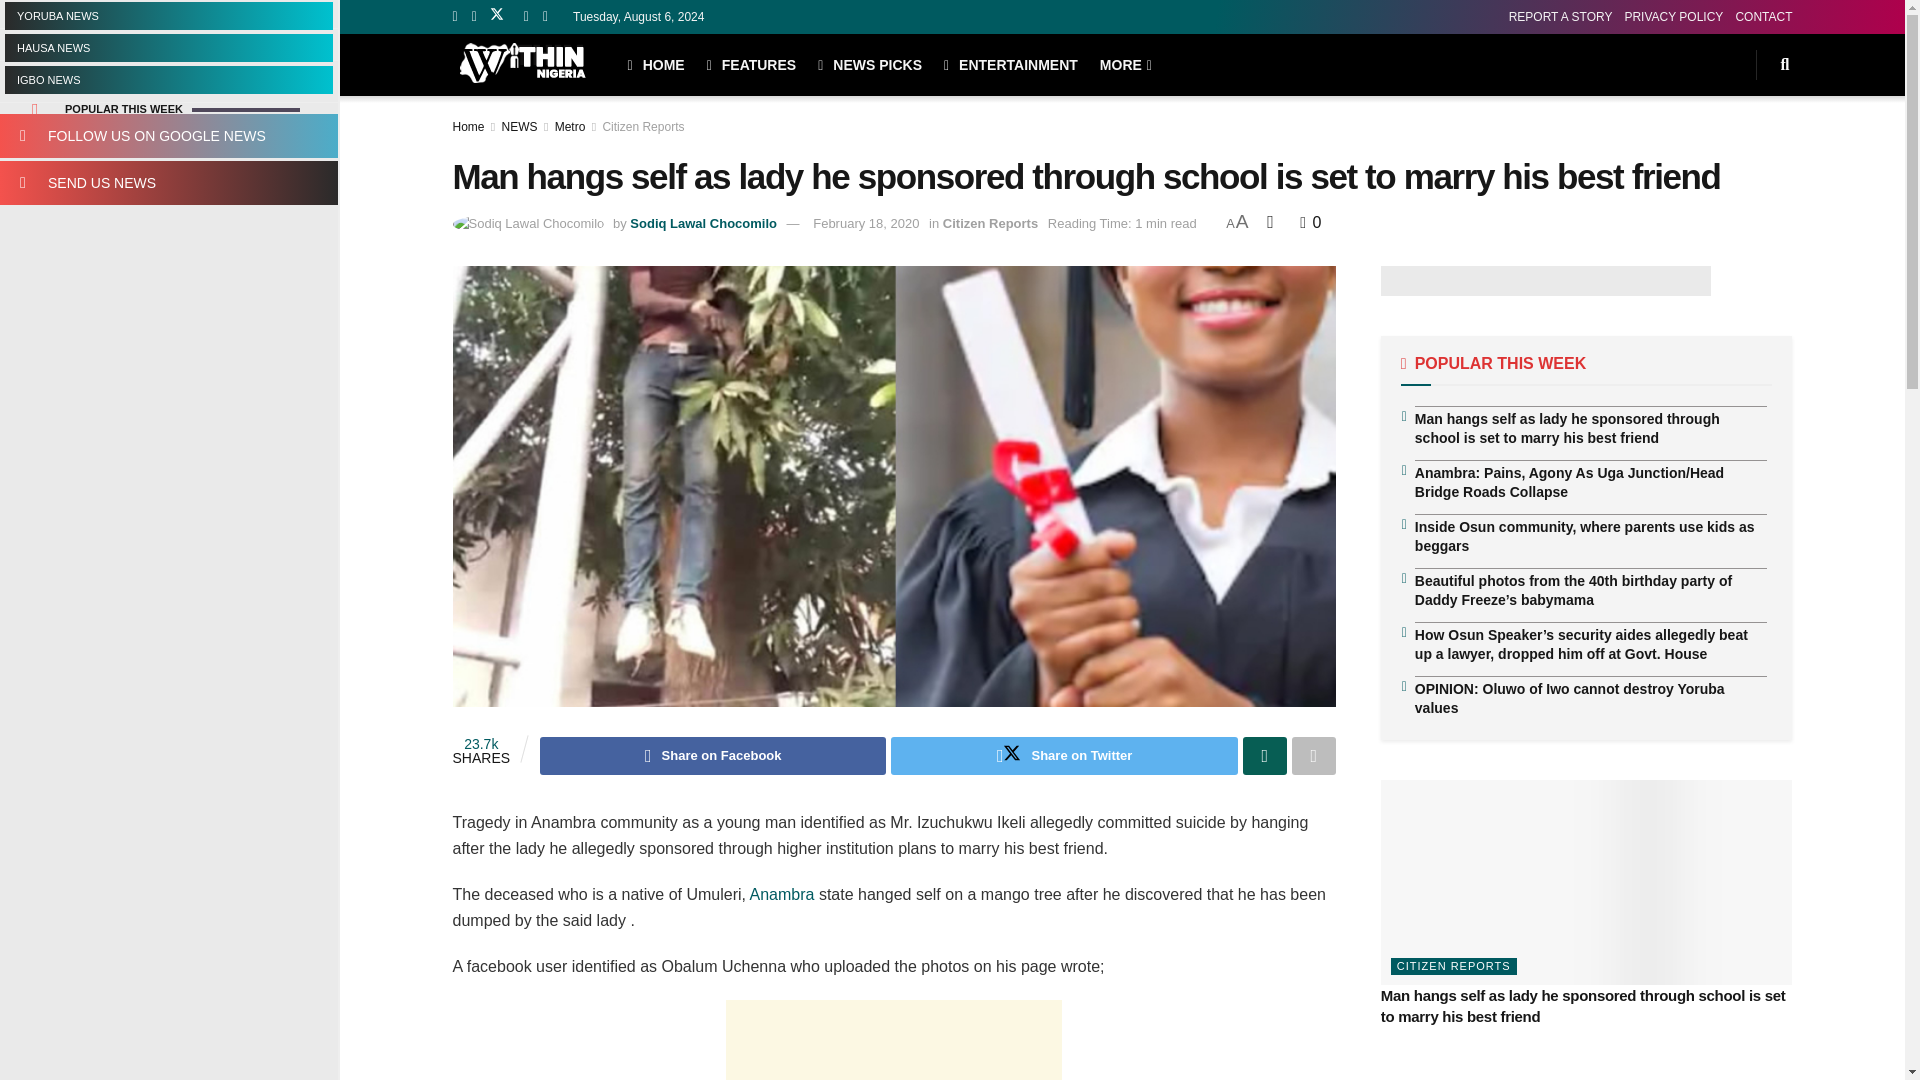  I want to click on NEWS PICKS, so click(869, 64).